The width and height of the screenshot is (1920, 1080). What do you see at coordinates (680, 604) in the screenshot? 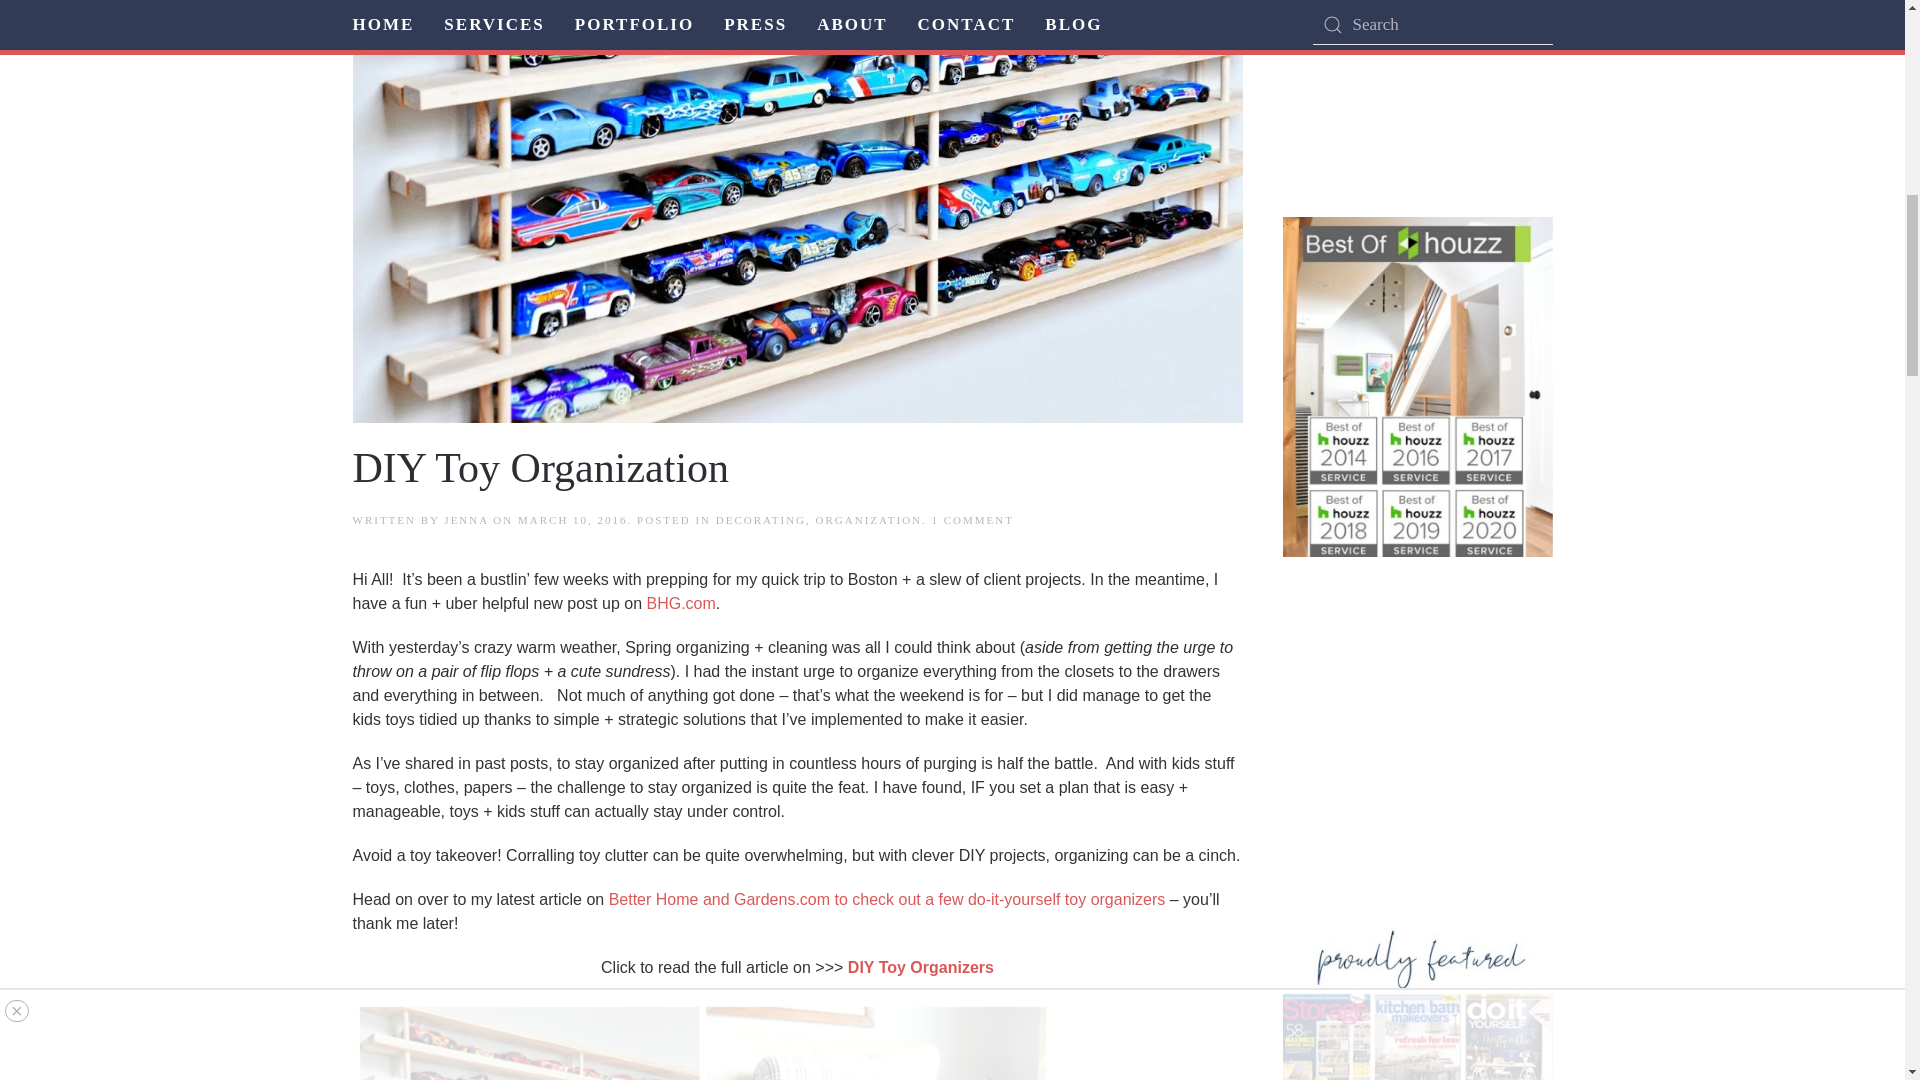
I see `BHG.com` at bounding box center [680, 604].